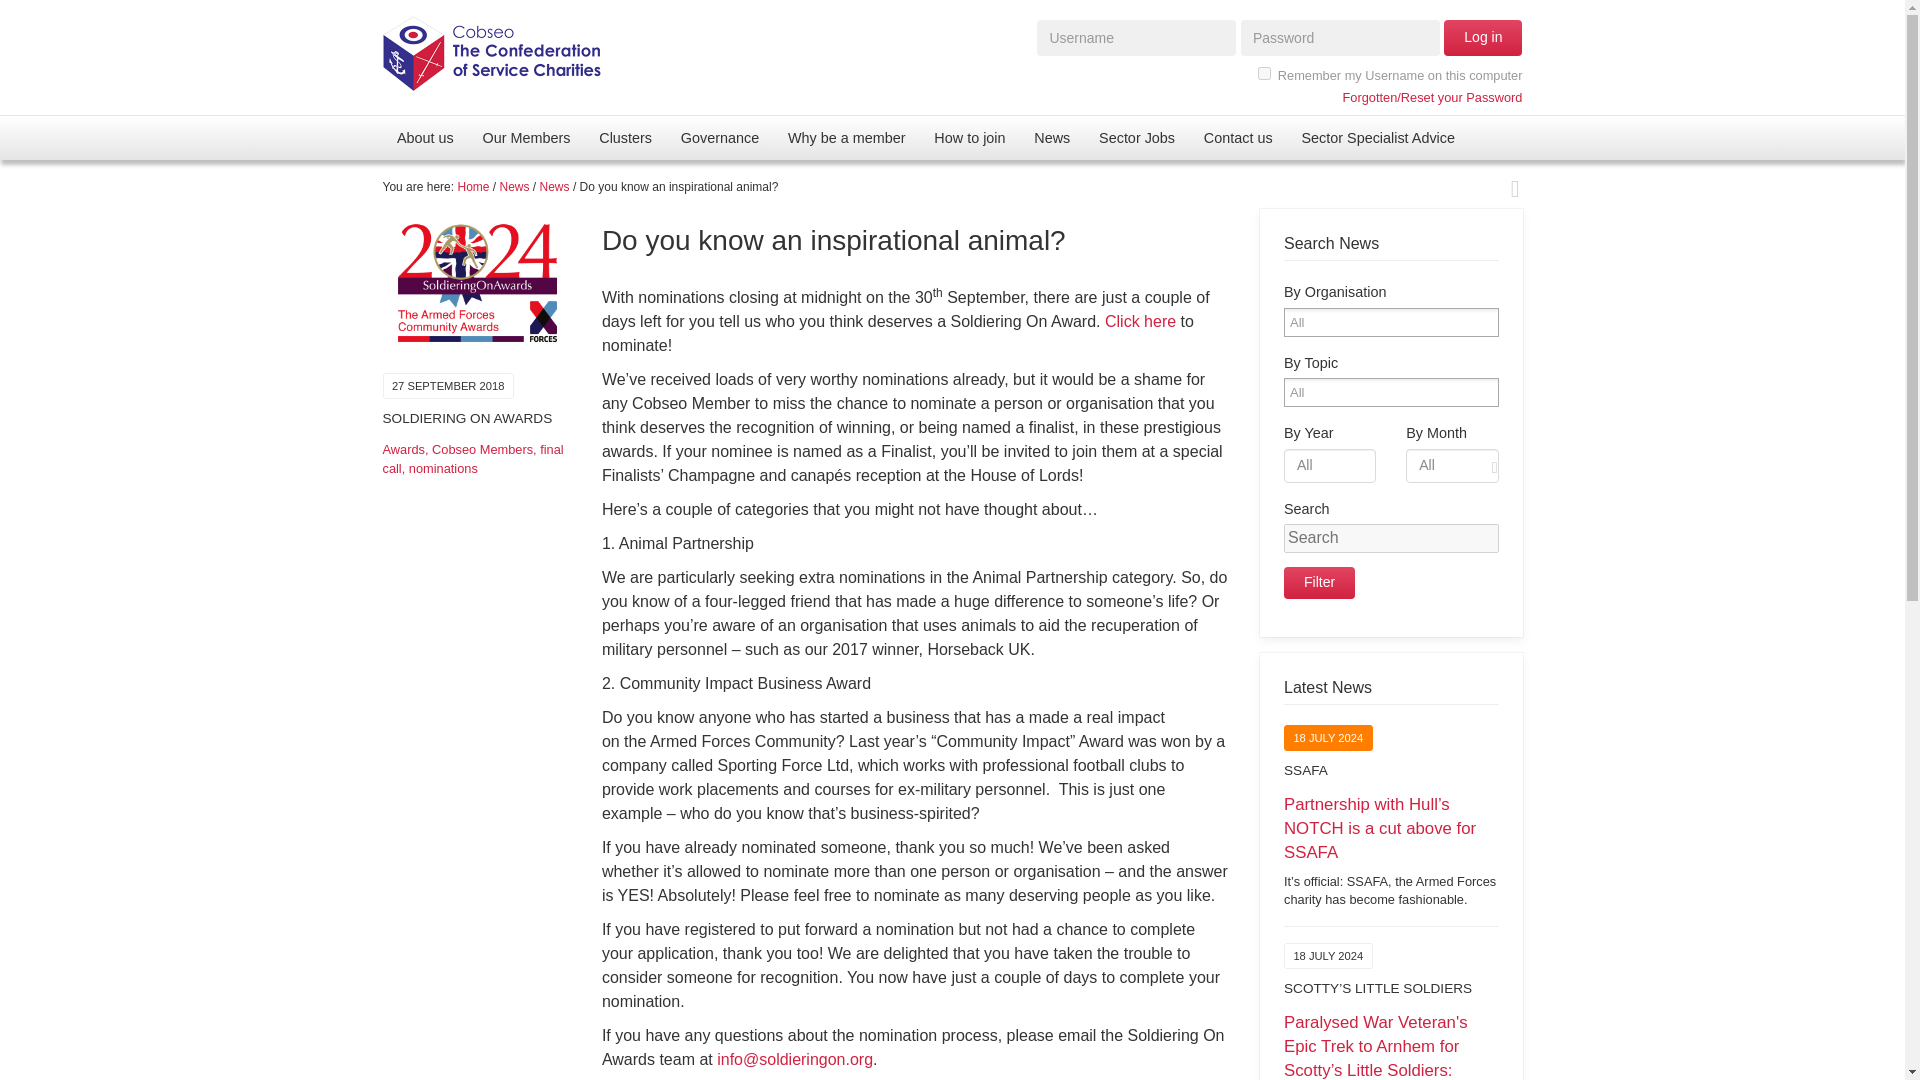 Image resolution: width=1920 pixels, height=1080 pixels. What do you see at coordinates (425, 137) in the screenshot?
I see `About us` at bounding box center [425, 137].